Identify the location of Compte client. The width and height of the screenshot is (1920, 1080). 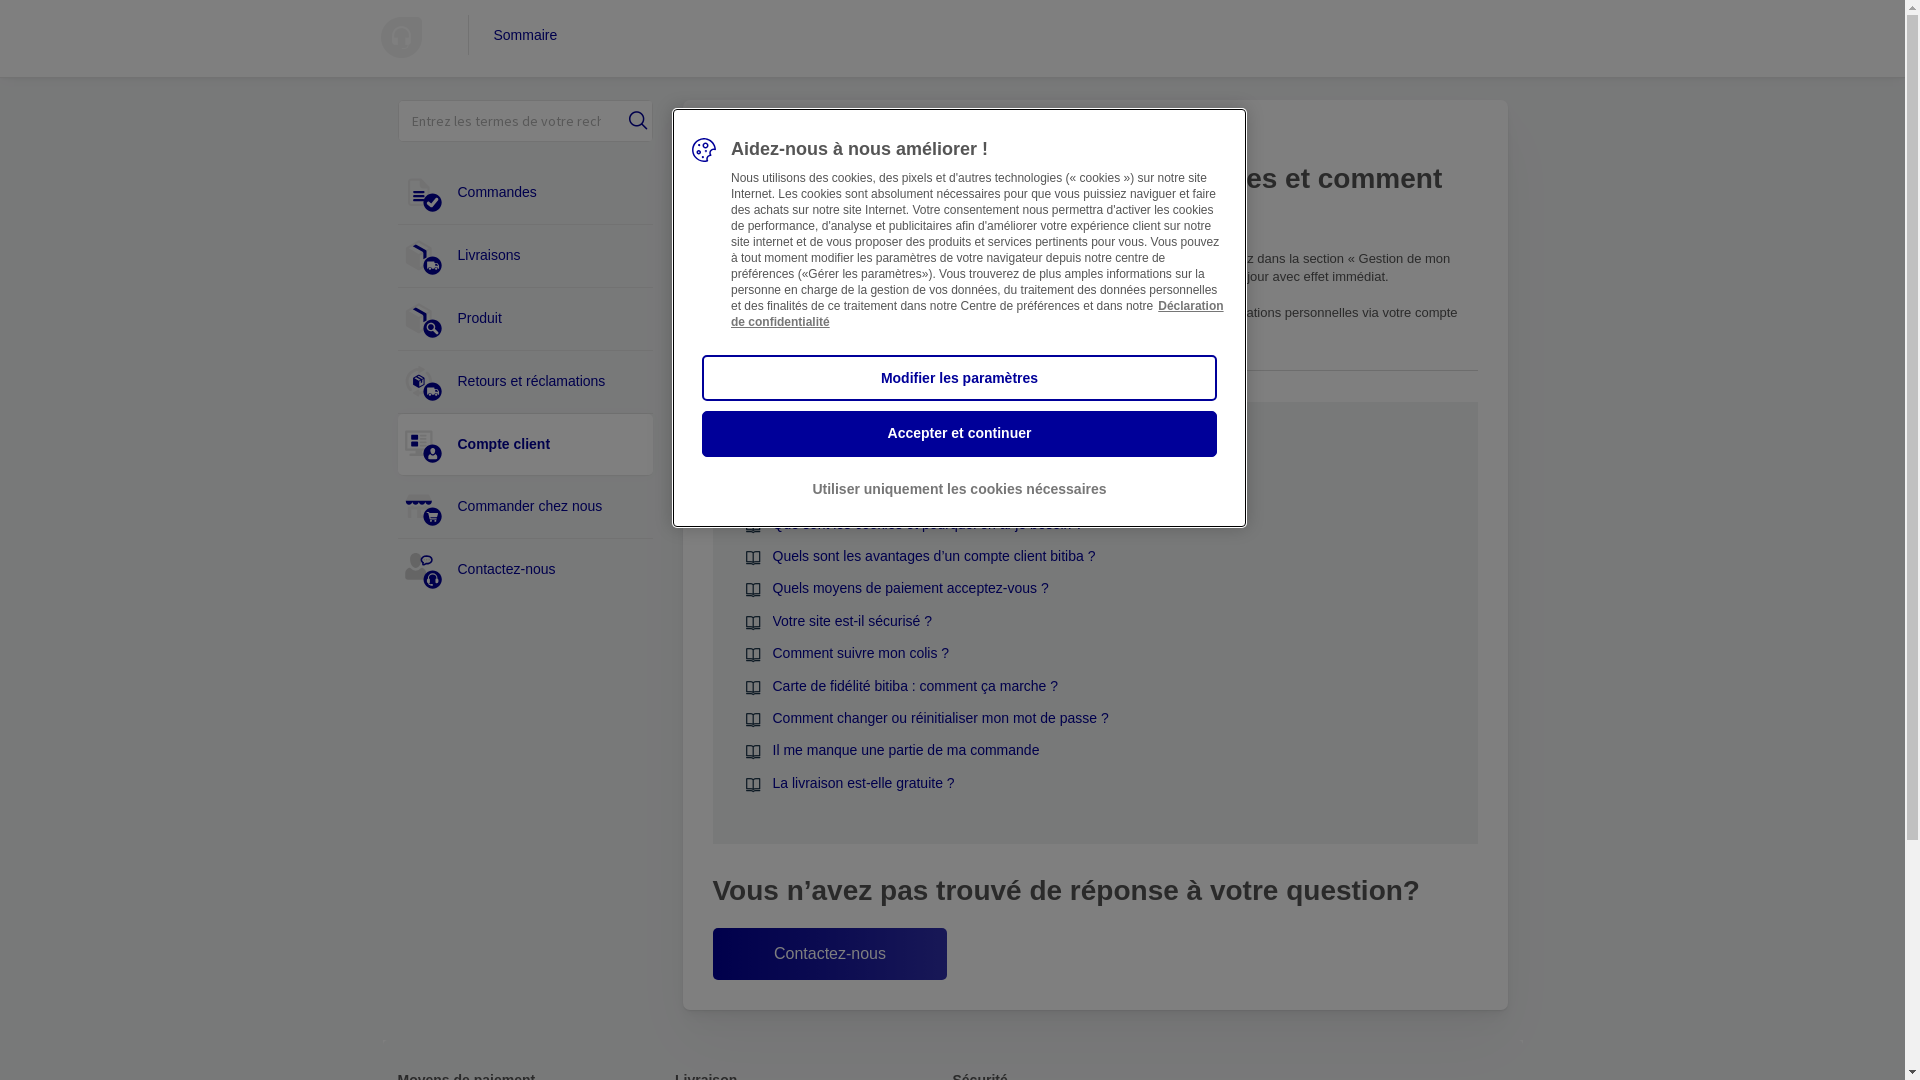
(527, 445).